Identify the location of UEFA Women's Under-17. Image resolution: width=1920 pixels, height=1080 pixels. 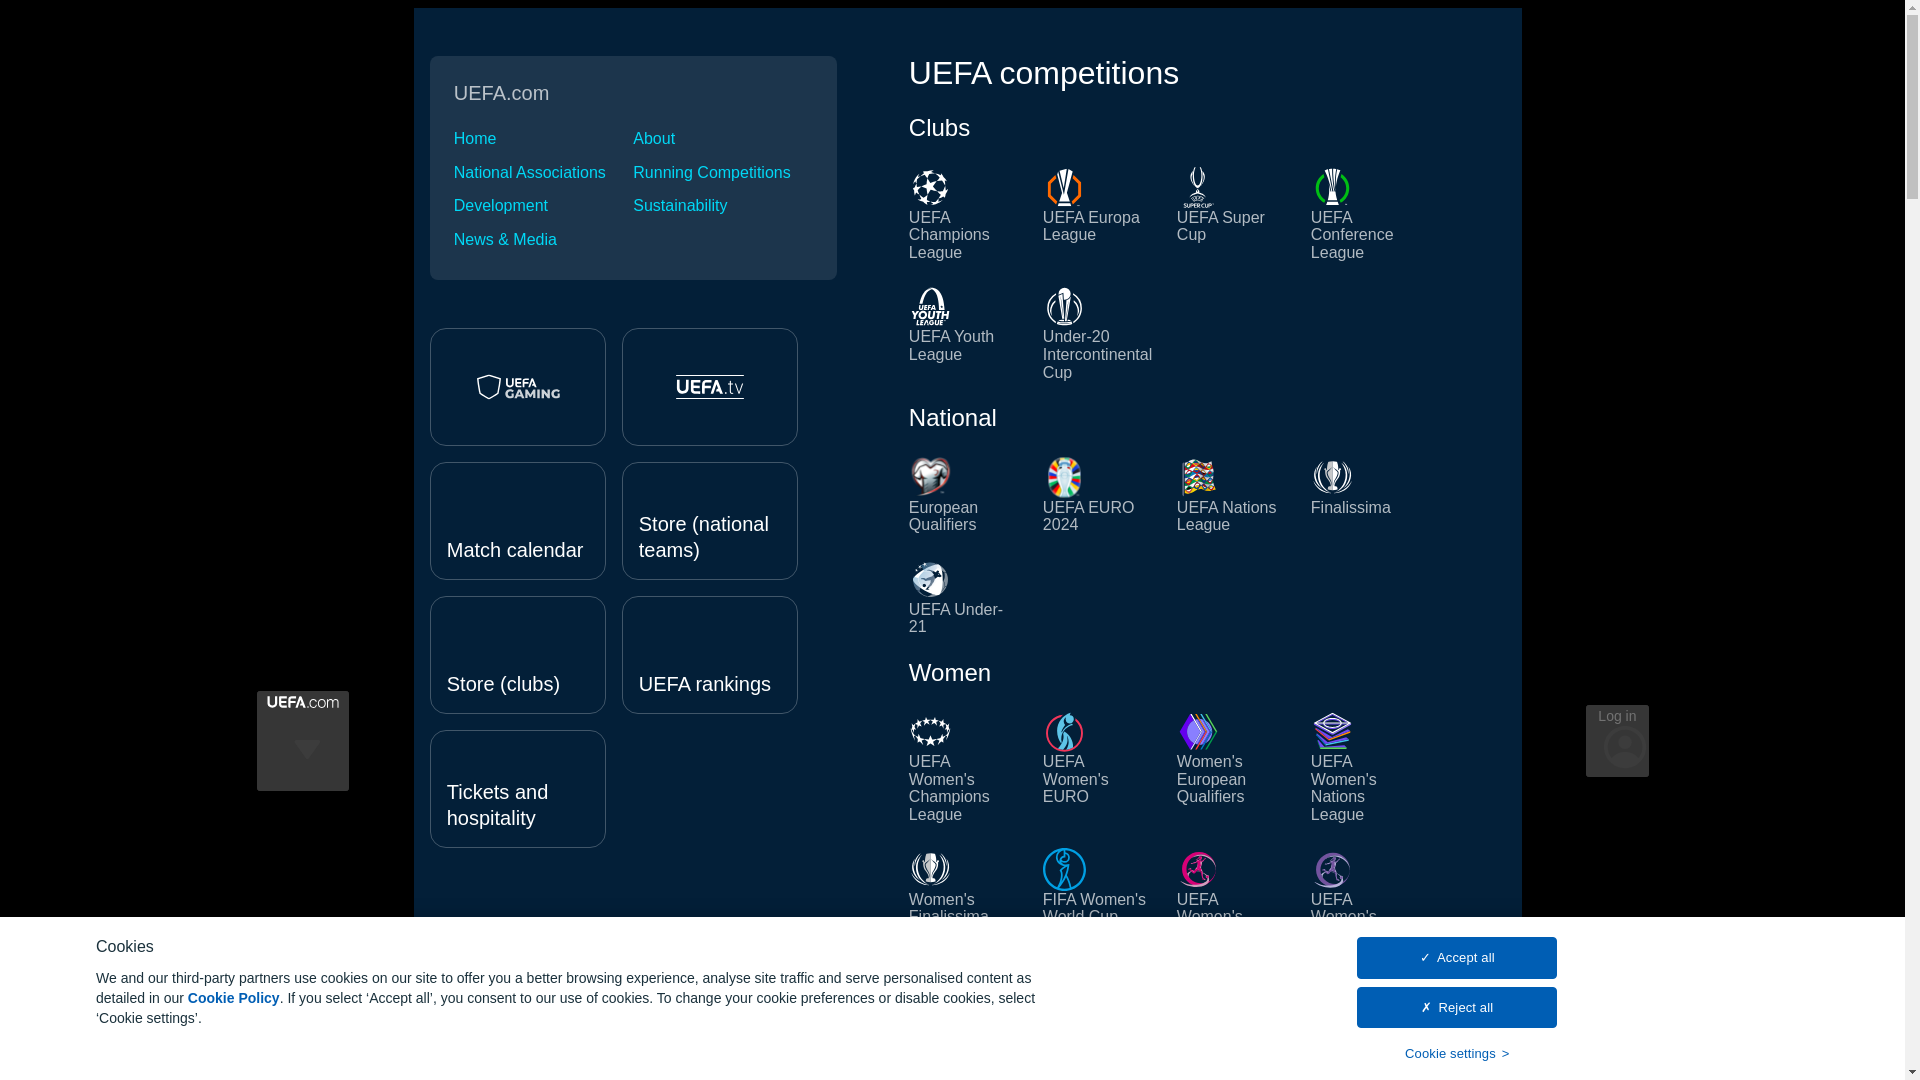
(1366, 895).